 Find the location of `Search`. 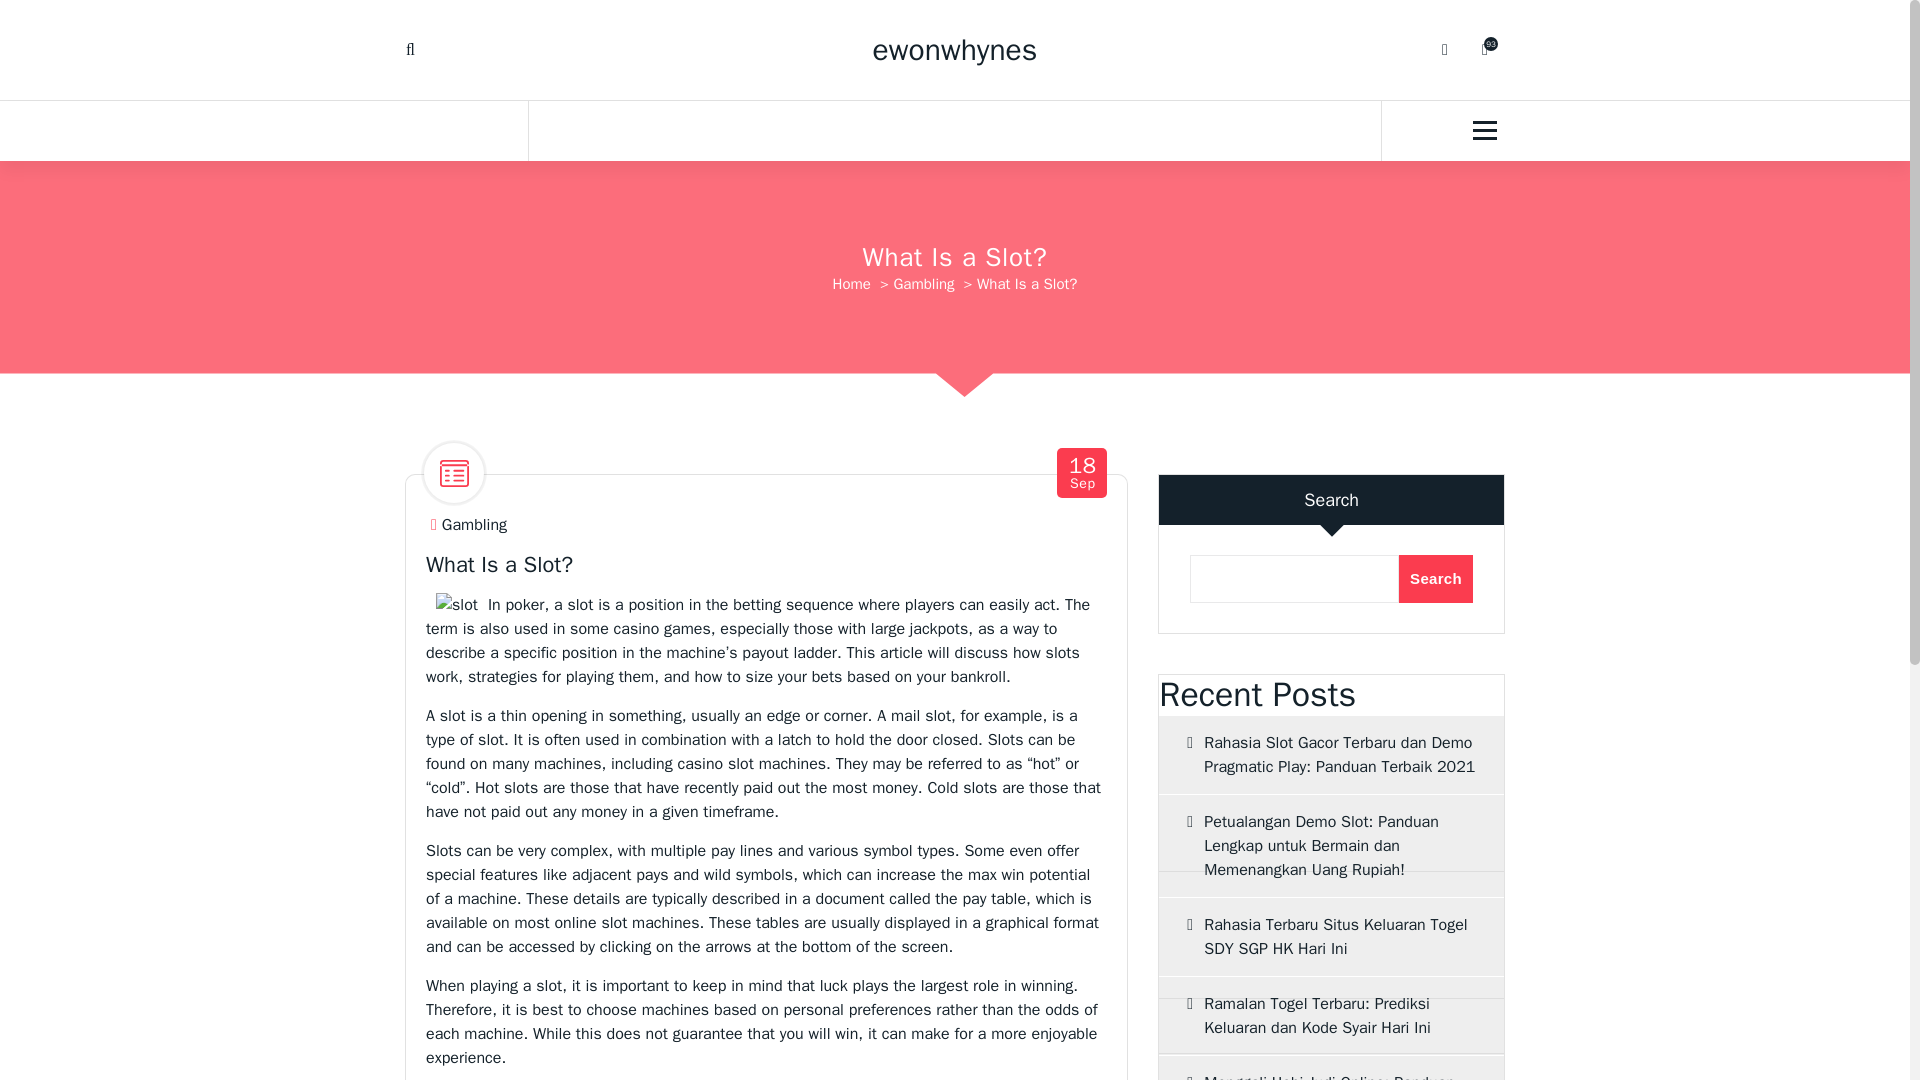

Search is located at coordinates (1331, 936).